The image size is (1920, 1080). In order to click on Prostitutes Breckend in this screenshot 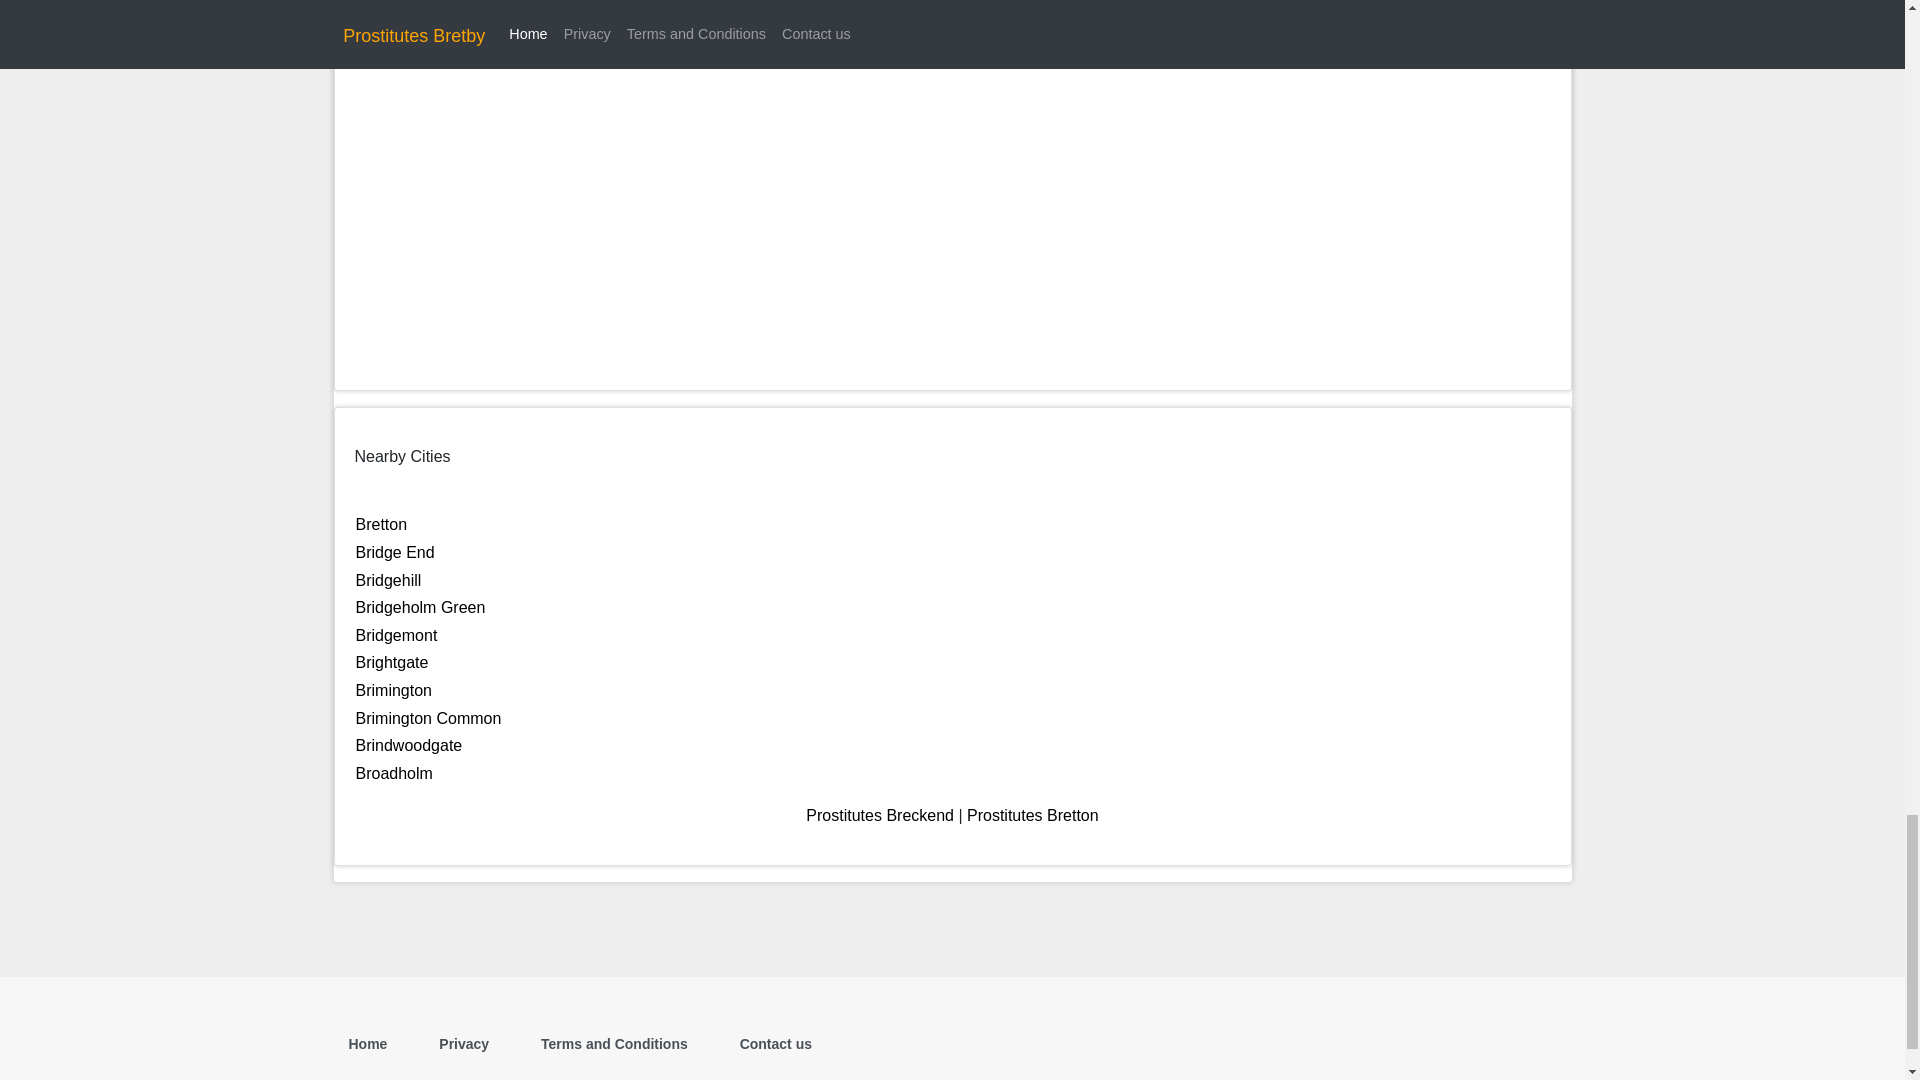, I will do `click(880, 815)`.